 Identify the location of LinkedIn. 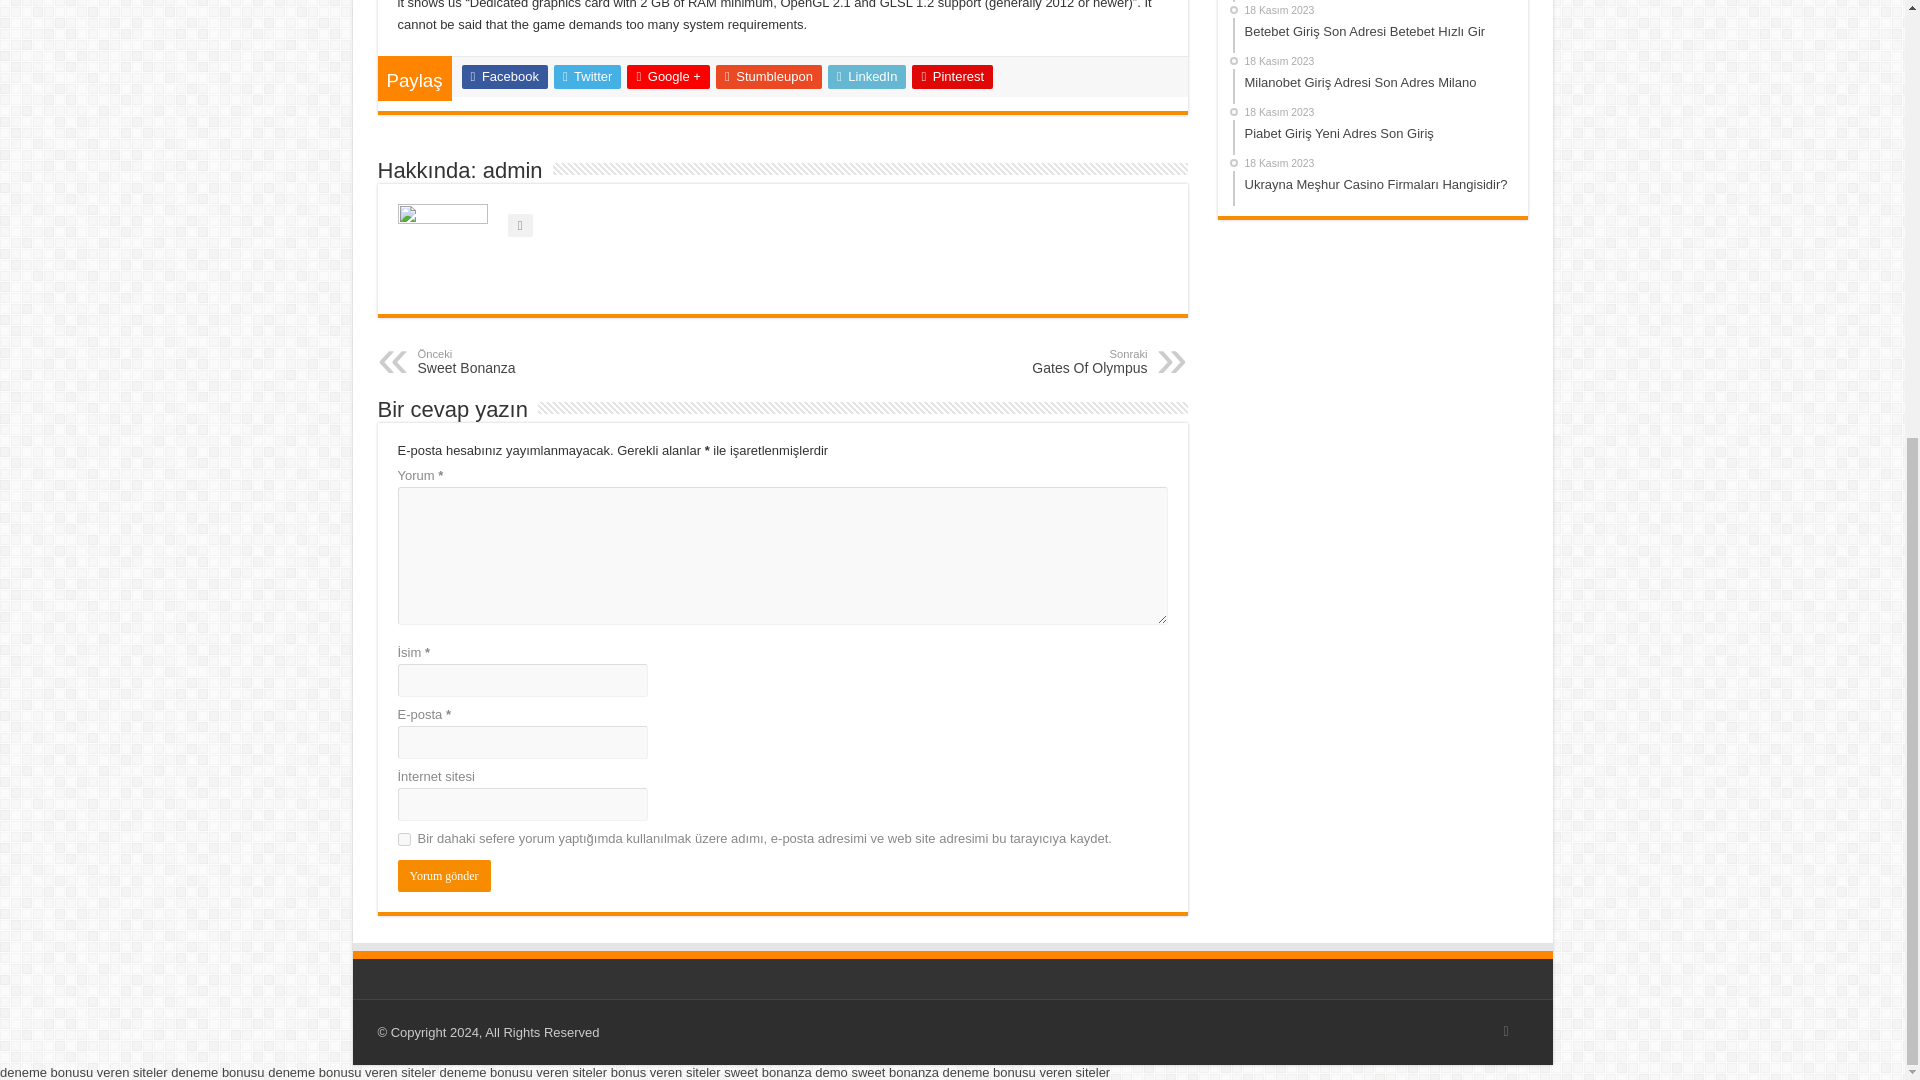
(866, 76).